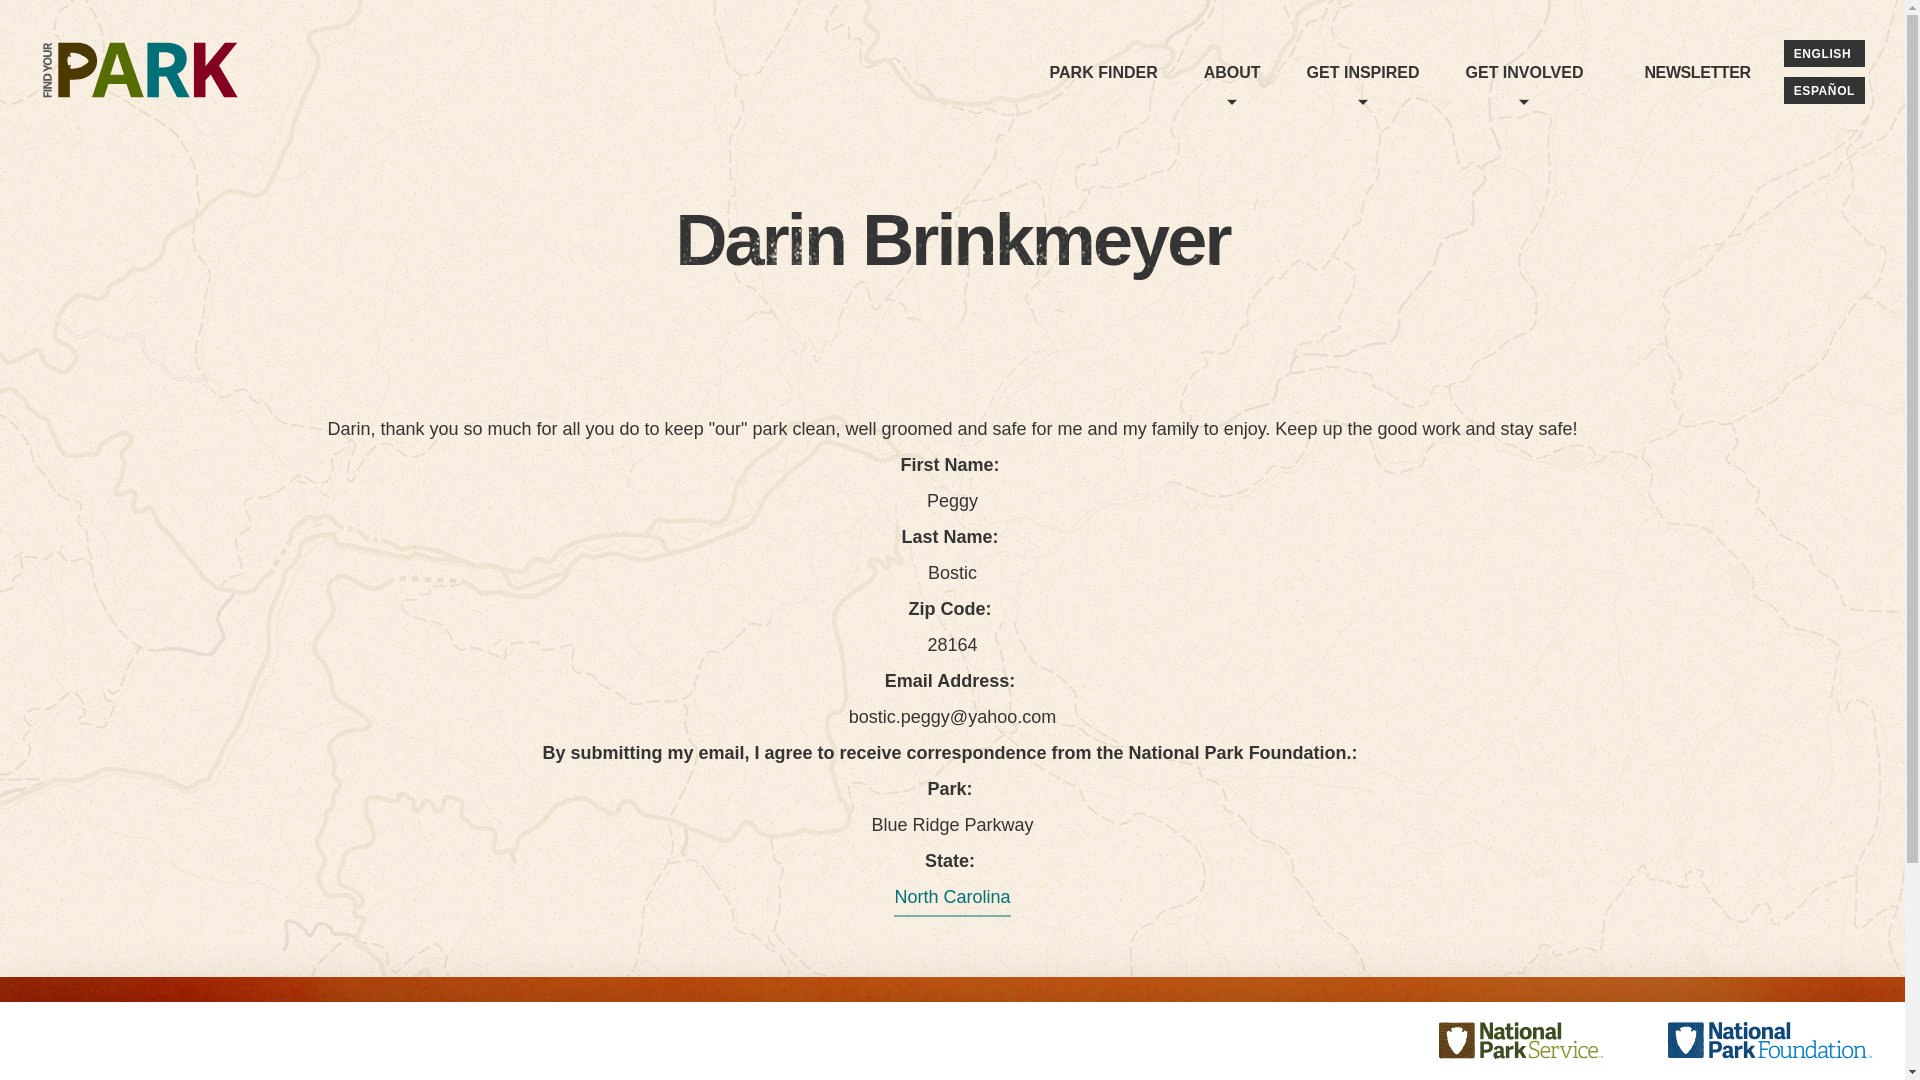 This screenshot has width=1920, height=1080. I want to click on GET INSPIRED, so click(1363, 71).